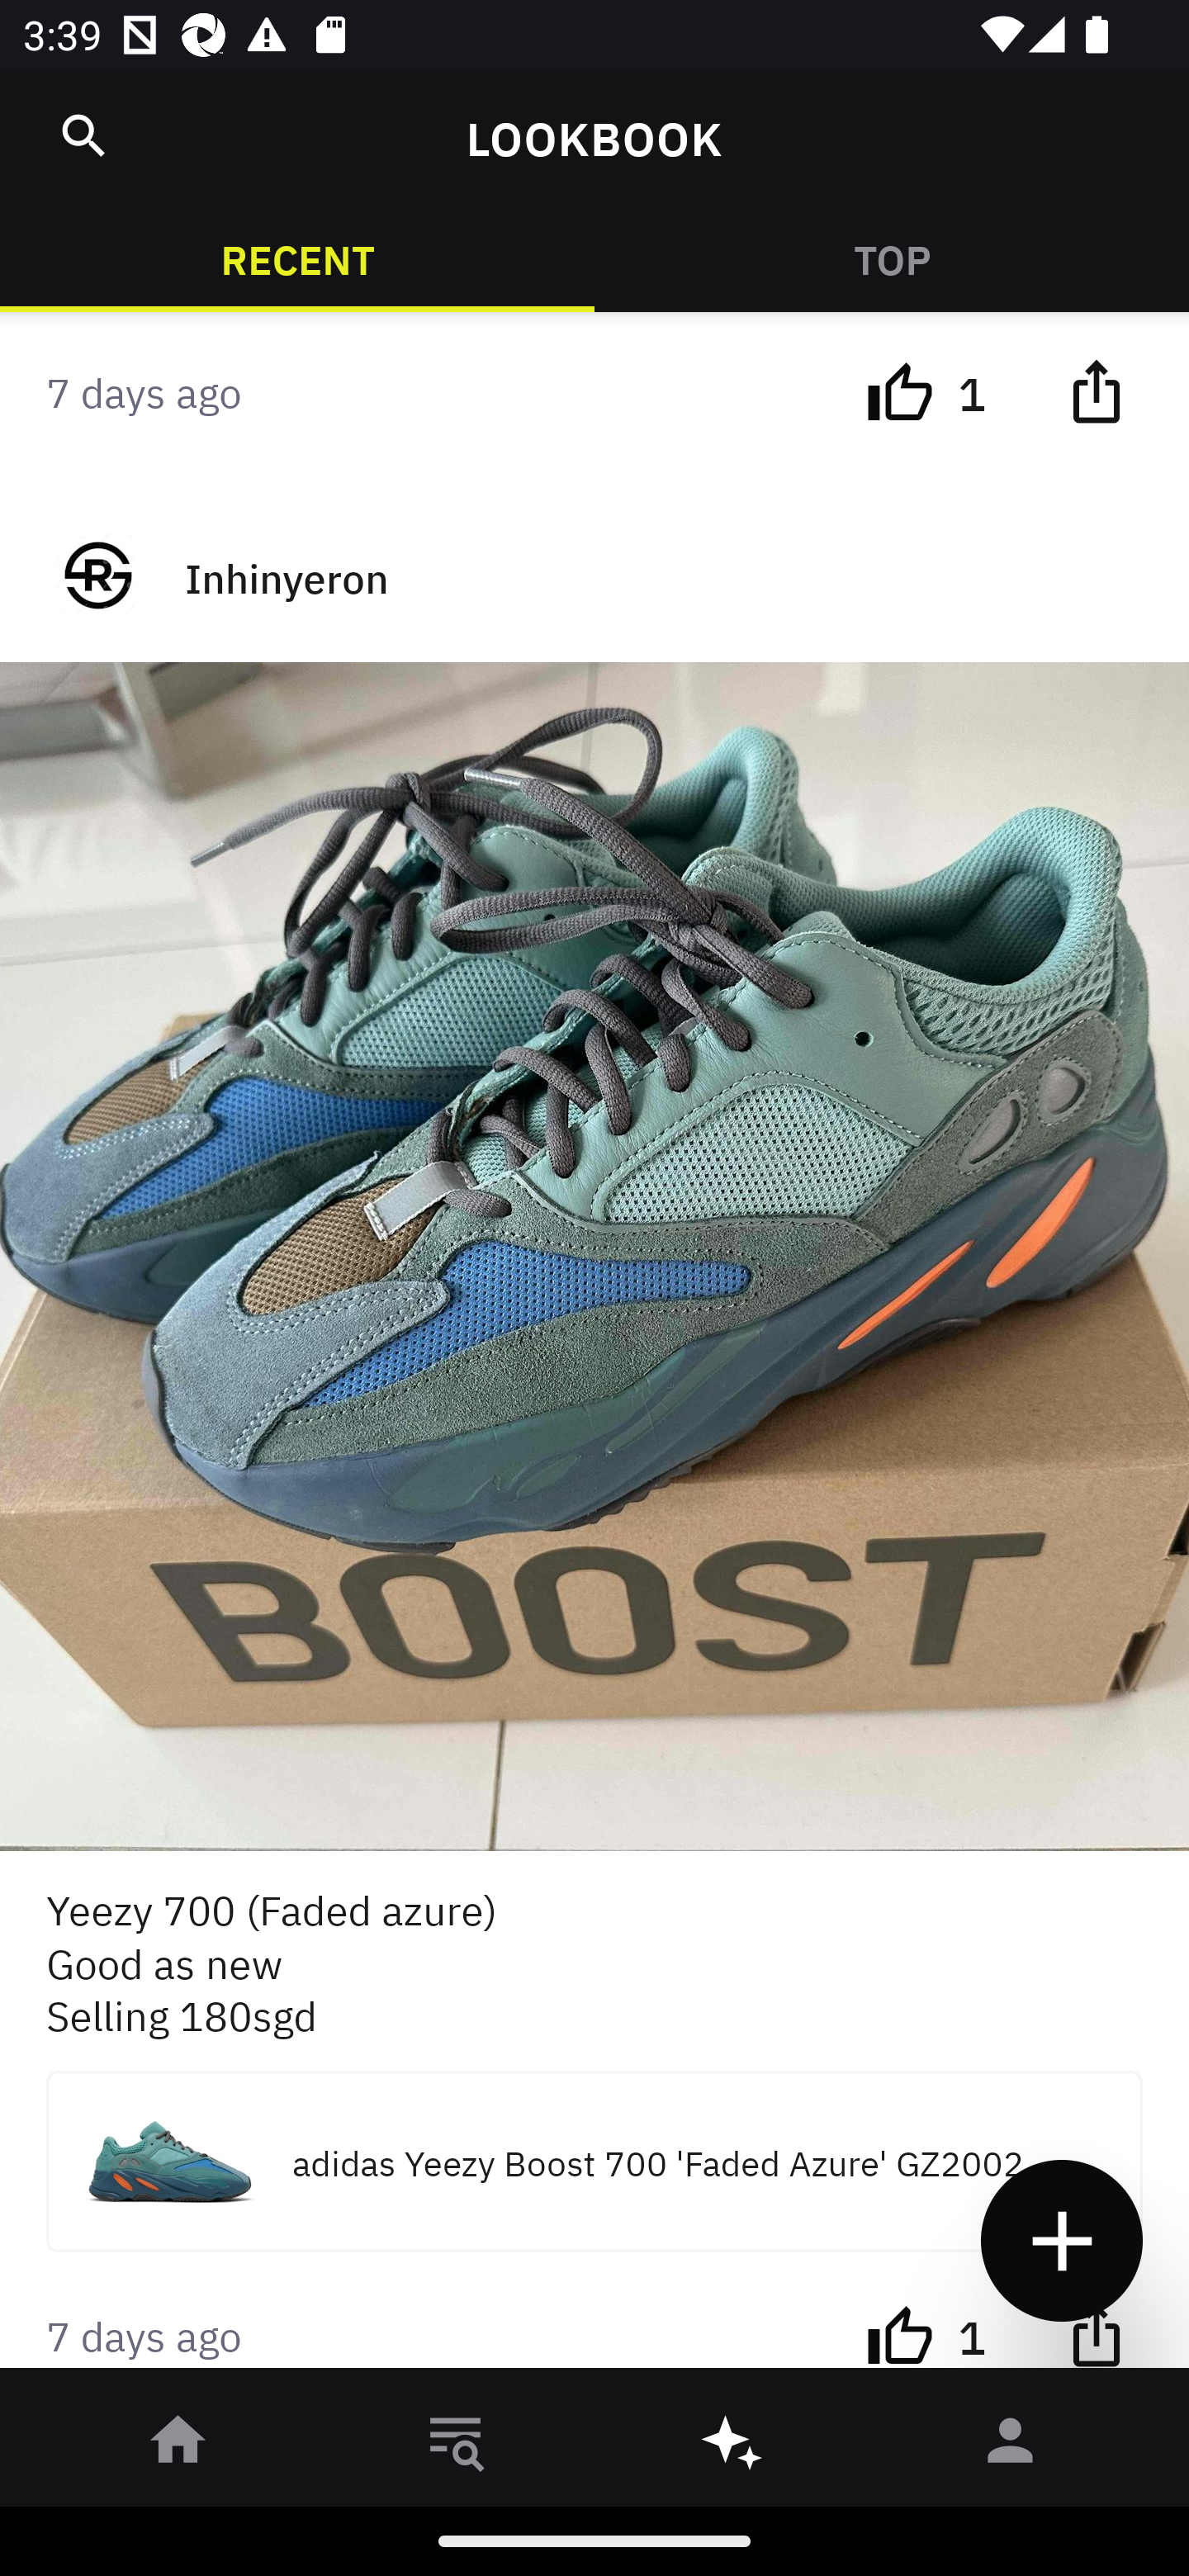 The image size is (1189, 2576). What do you see at coordinates (1011, 2446) in the screenshot?
I see `󰀄` at bounding box center [1011, 2446].